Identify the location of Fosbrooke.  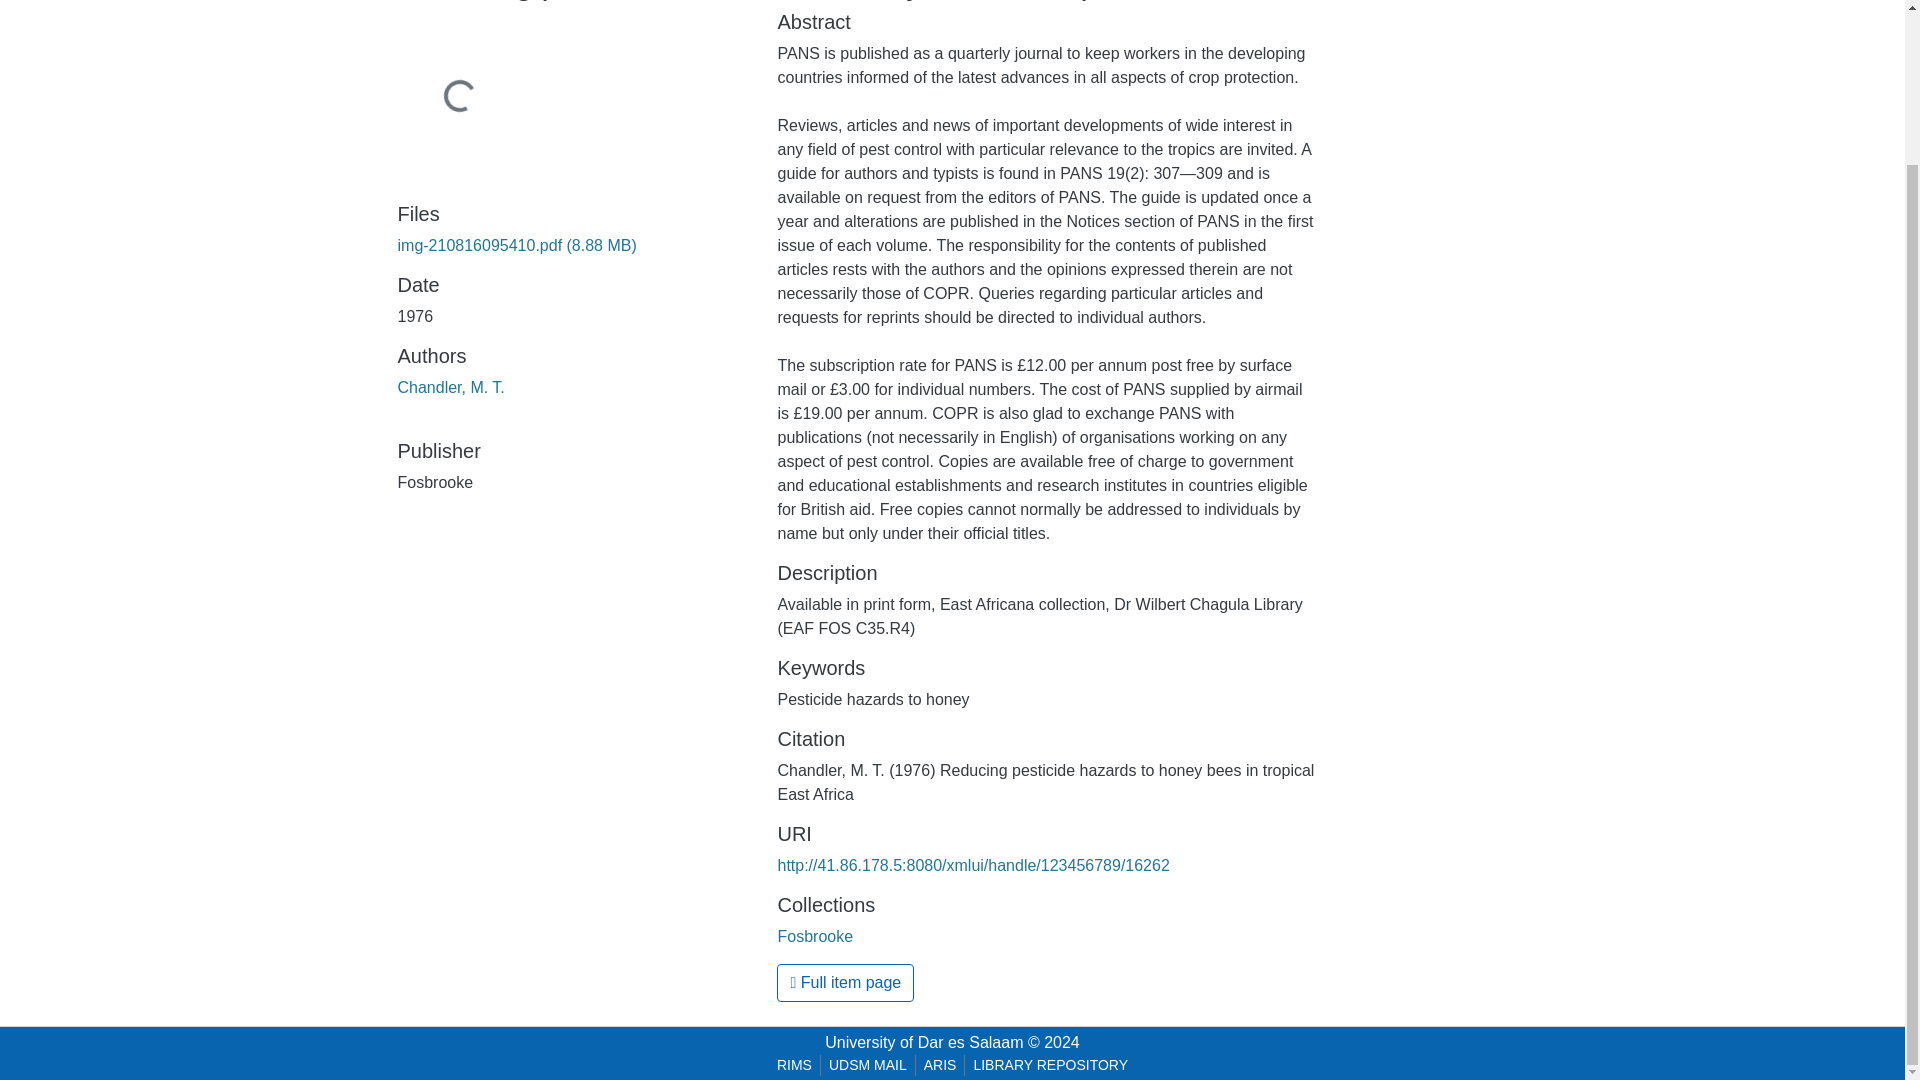
(814, 936).